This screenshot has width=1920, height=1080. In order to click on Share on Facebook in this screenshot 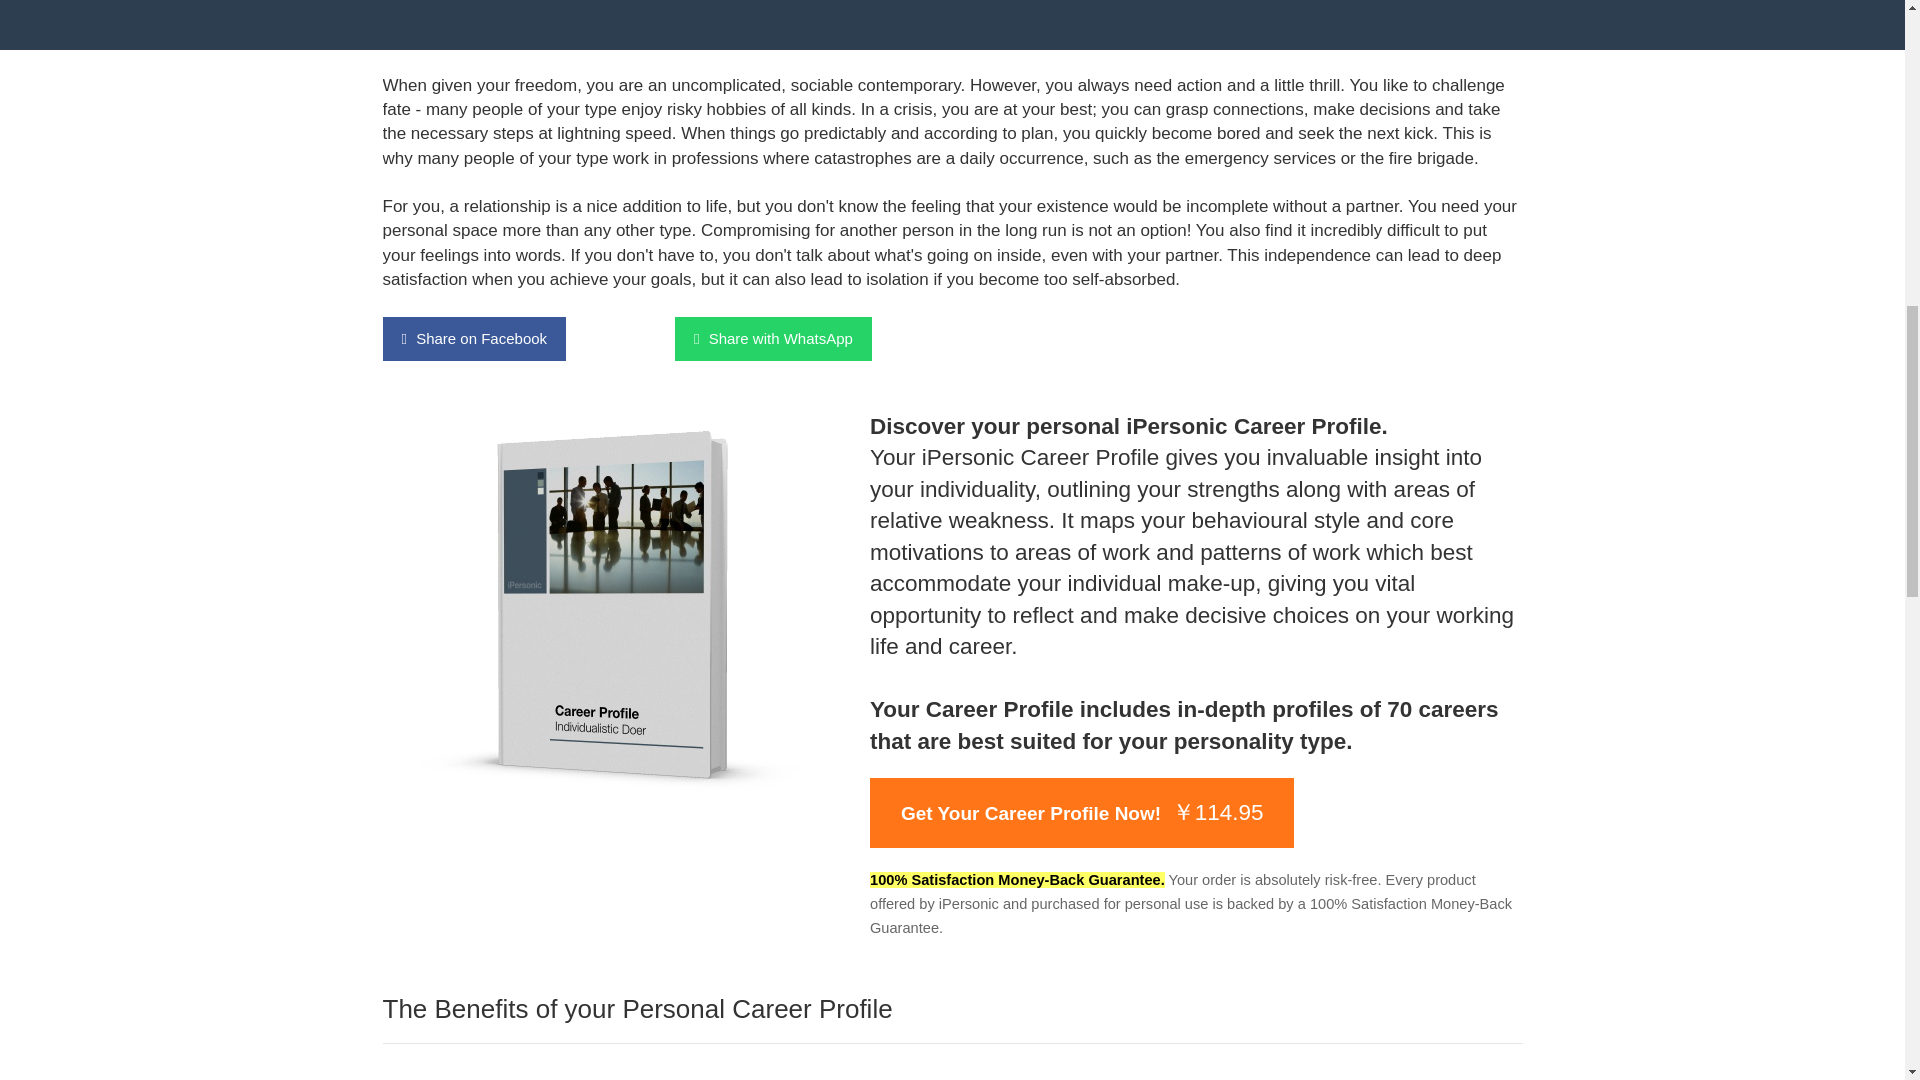, I will do `click(474, 338)`.